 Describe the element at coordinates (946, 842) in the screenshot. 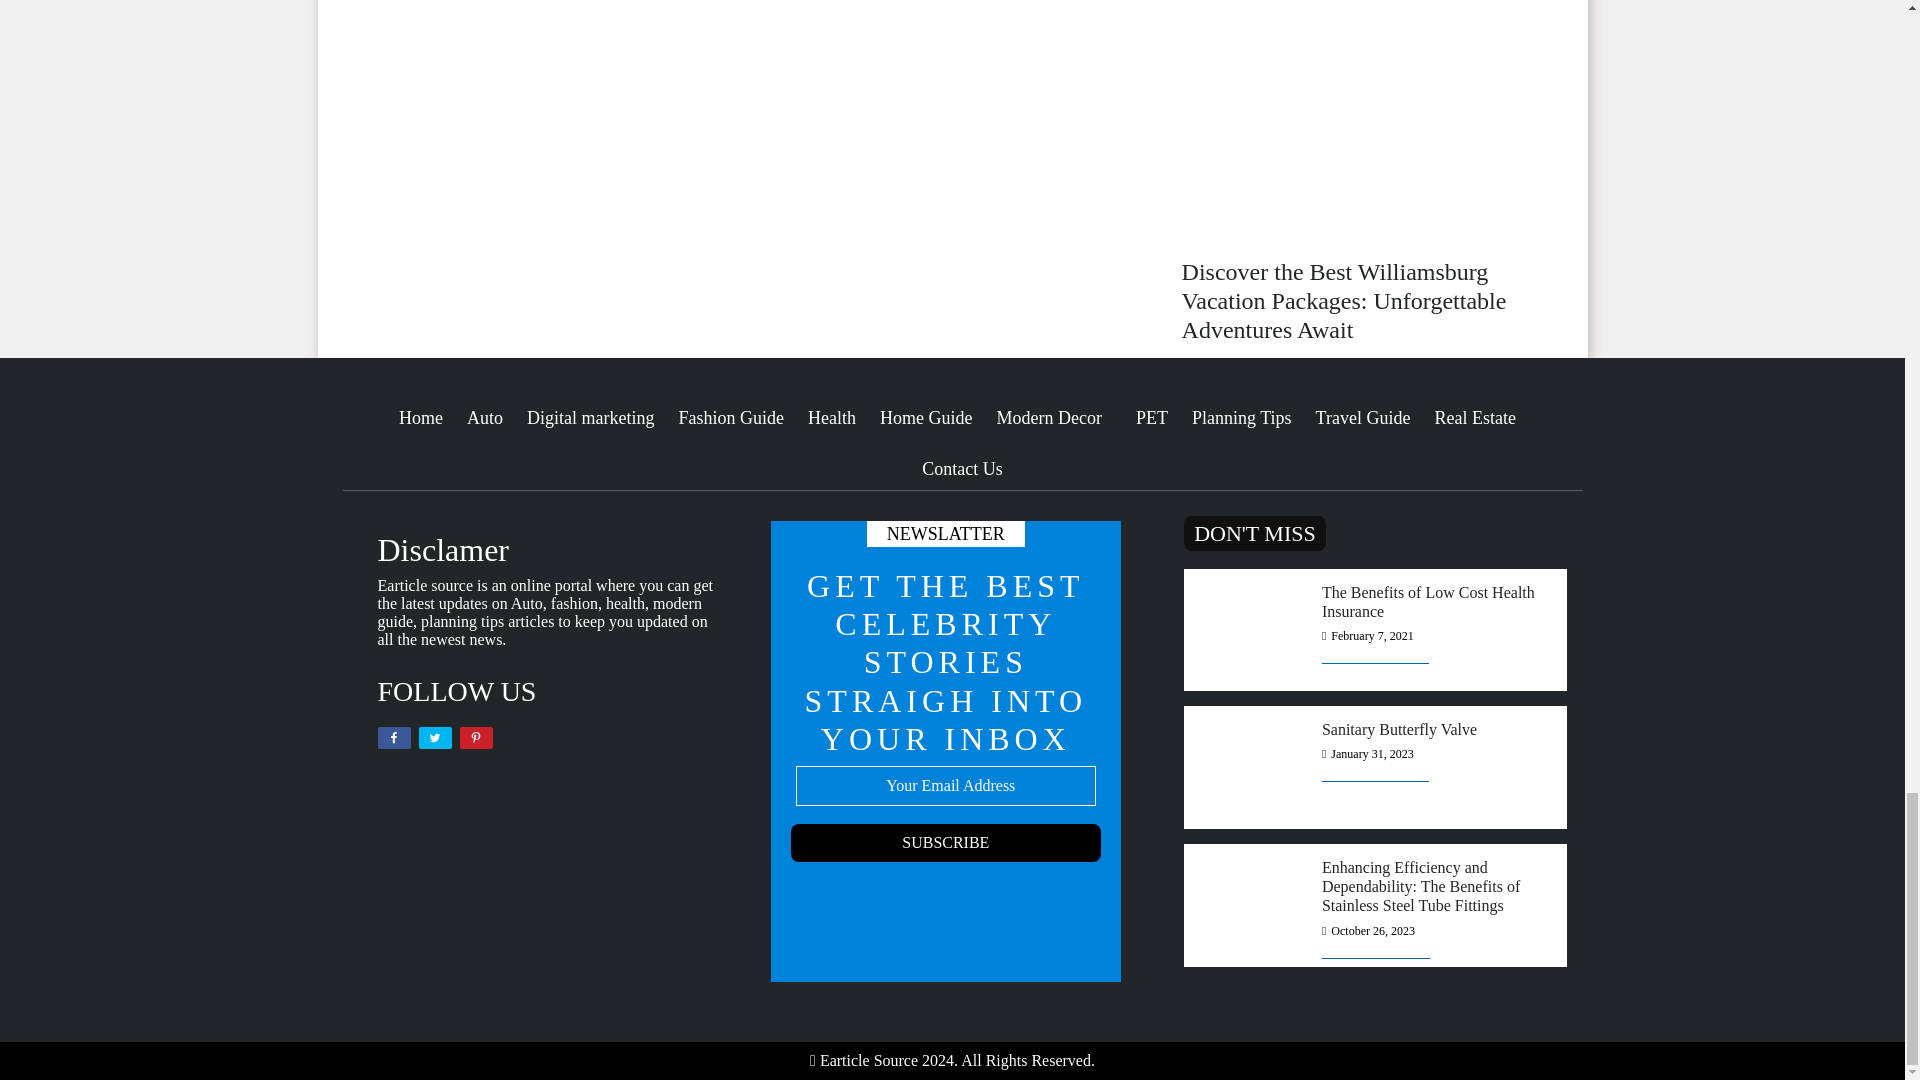

I see `Subscribe` at that location.